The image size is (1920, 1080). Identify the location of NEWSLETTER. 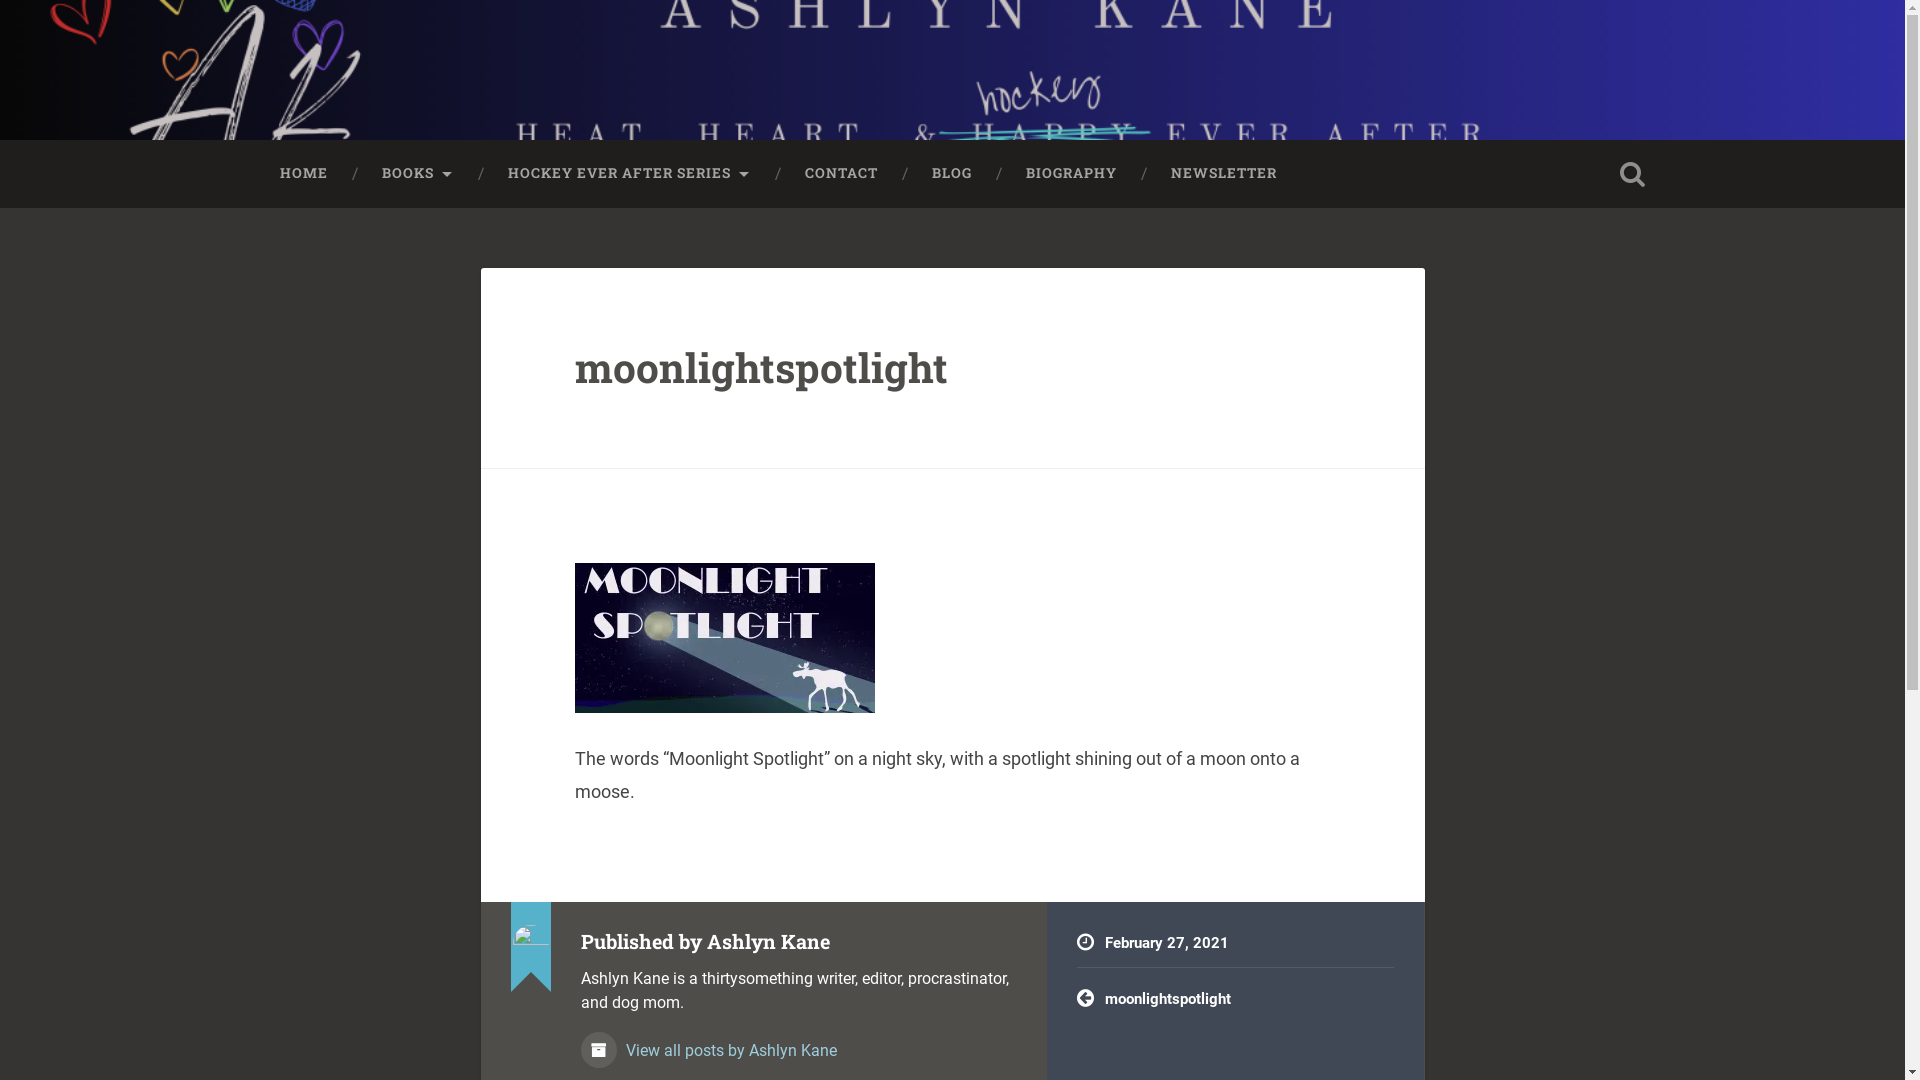
(1224, 174).